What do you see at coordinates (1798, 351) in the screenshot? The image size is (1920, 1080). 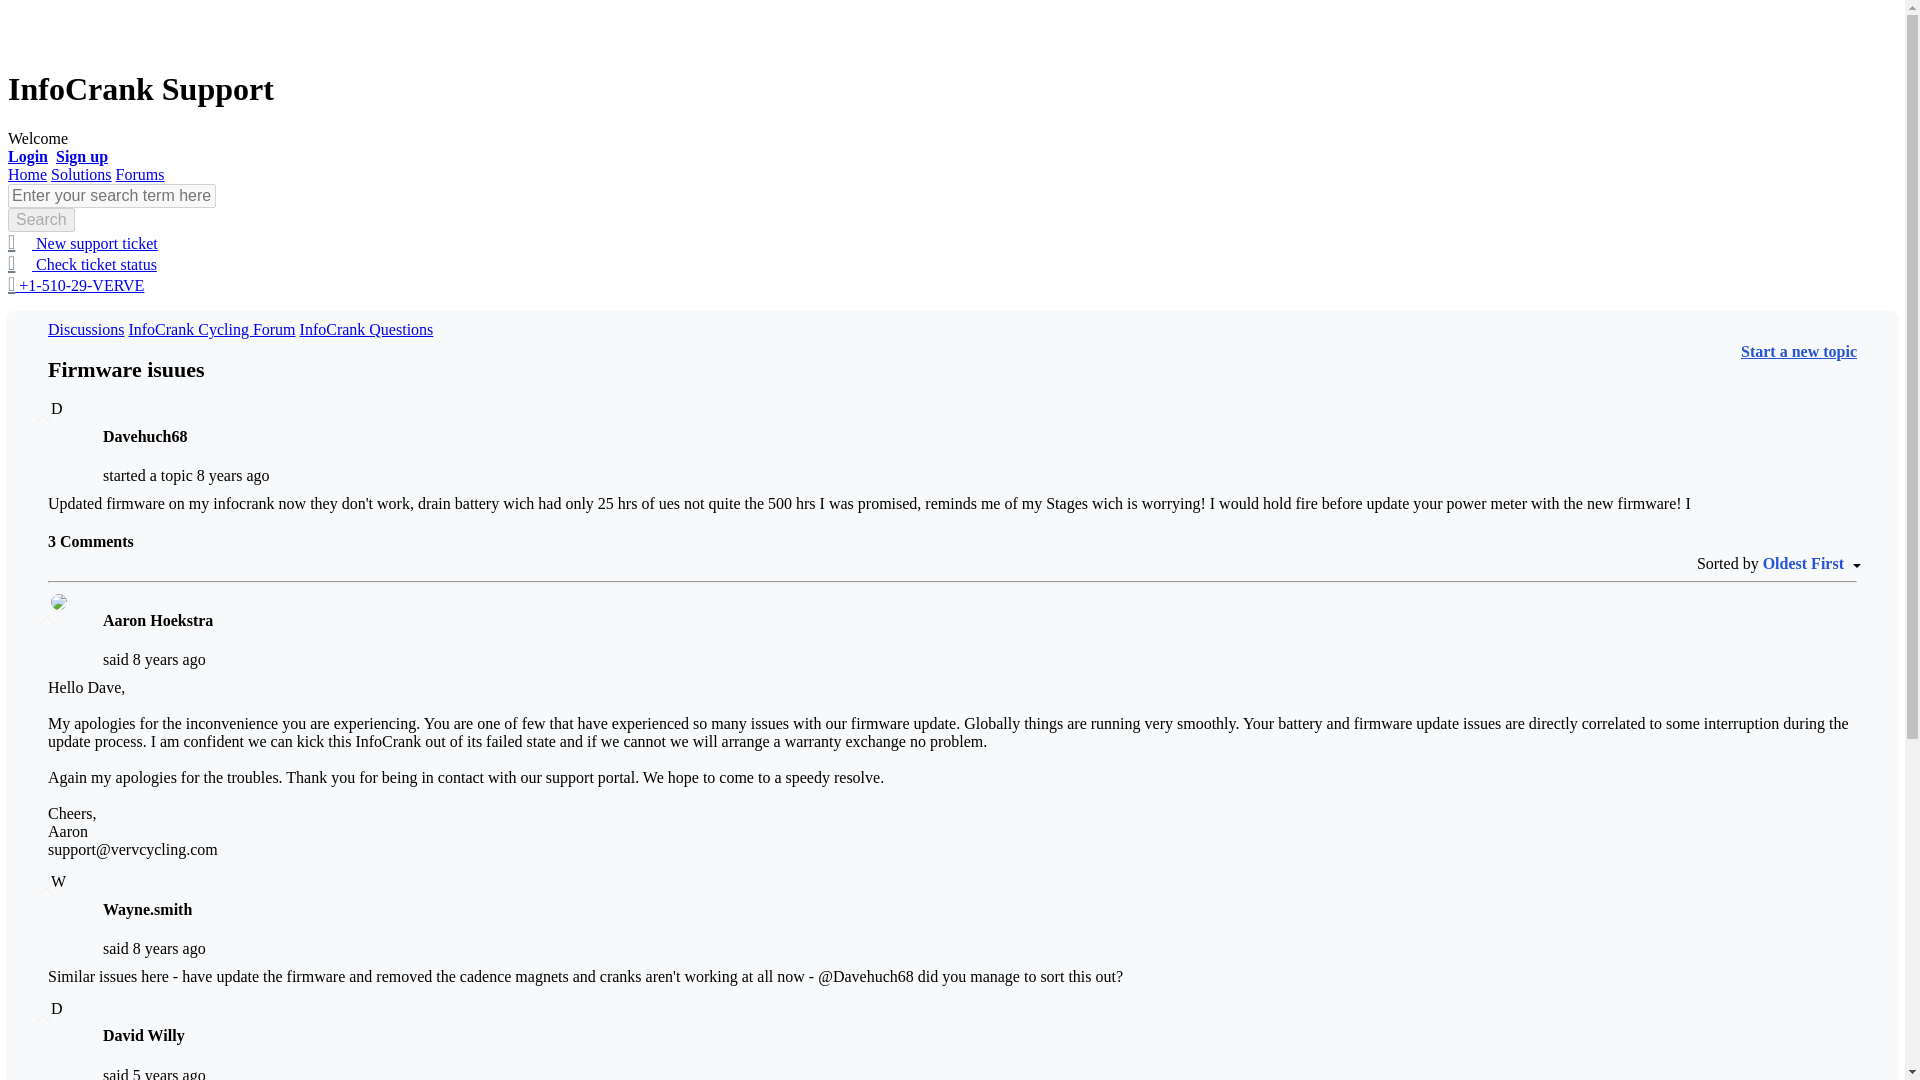 I see `Start a new topic` at bounding box center [1798, 351].